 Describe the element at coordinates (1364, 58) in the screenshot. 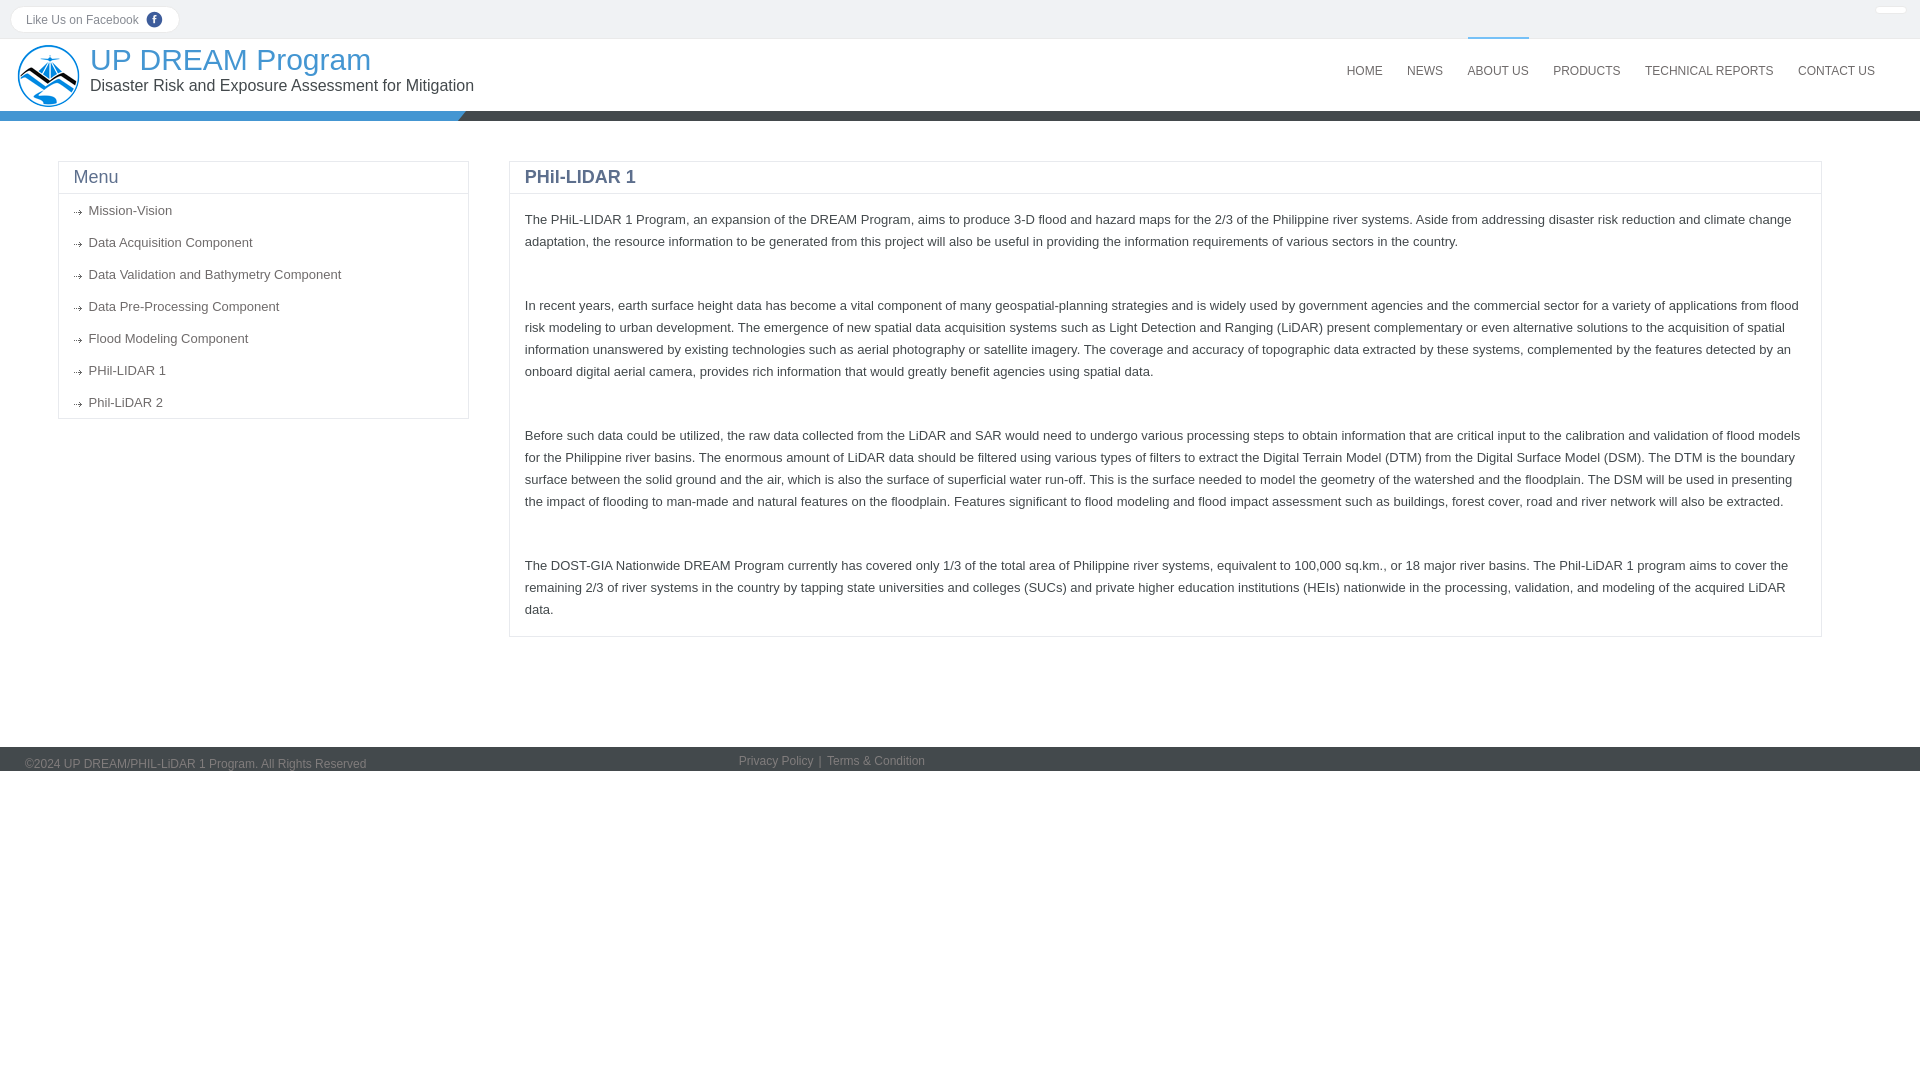

I see `HOME` at that location.